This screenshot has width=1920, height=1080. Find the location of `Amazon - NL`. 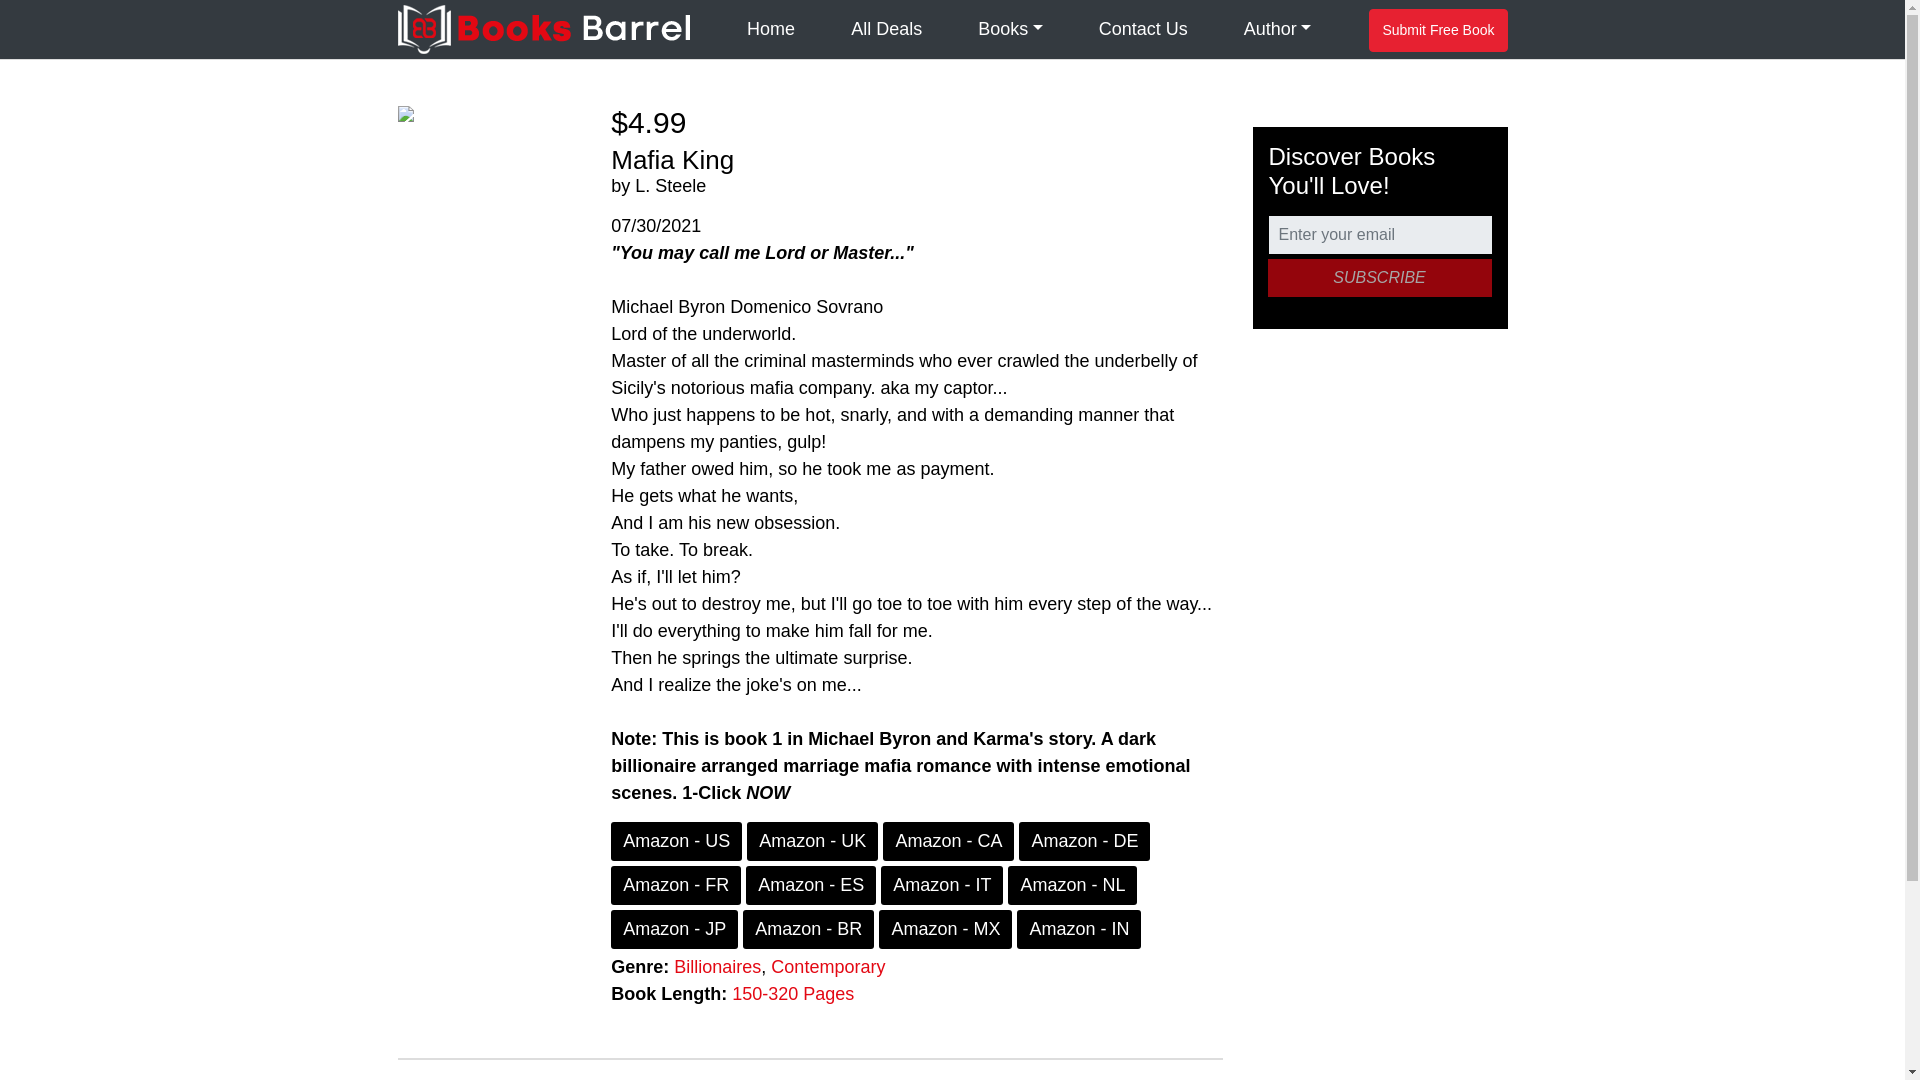

Amazon - NL is located at coordinates (1072, 886).